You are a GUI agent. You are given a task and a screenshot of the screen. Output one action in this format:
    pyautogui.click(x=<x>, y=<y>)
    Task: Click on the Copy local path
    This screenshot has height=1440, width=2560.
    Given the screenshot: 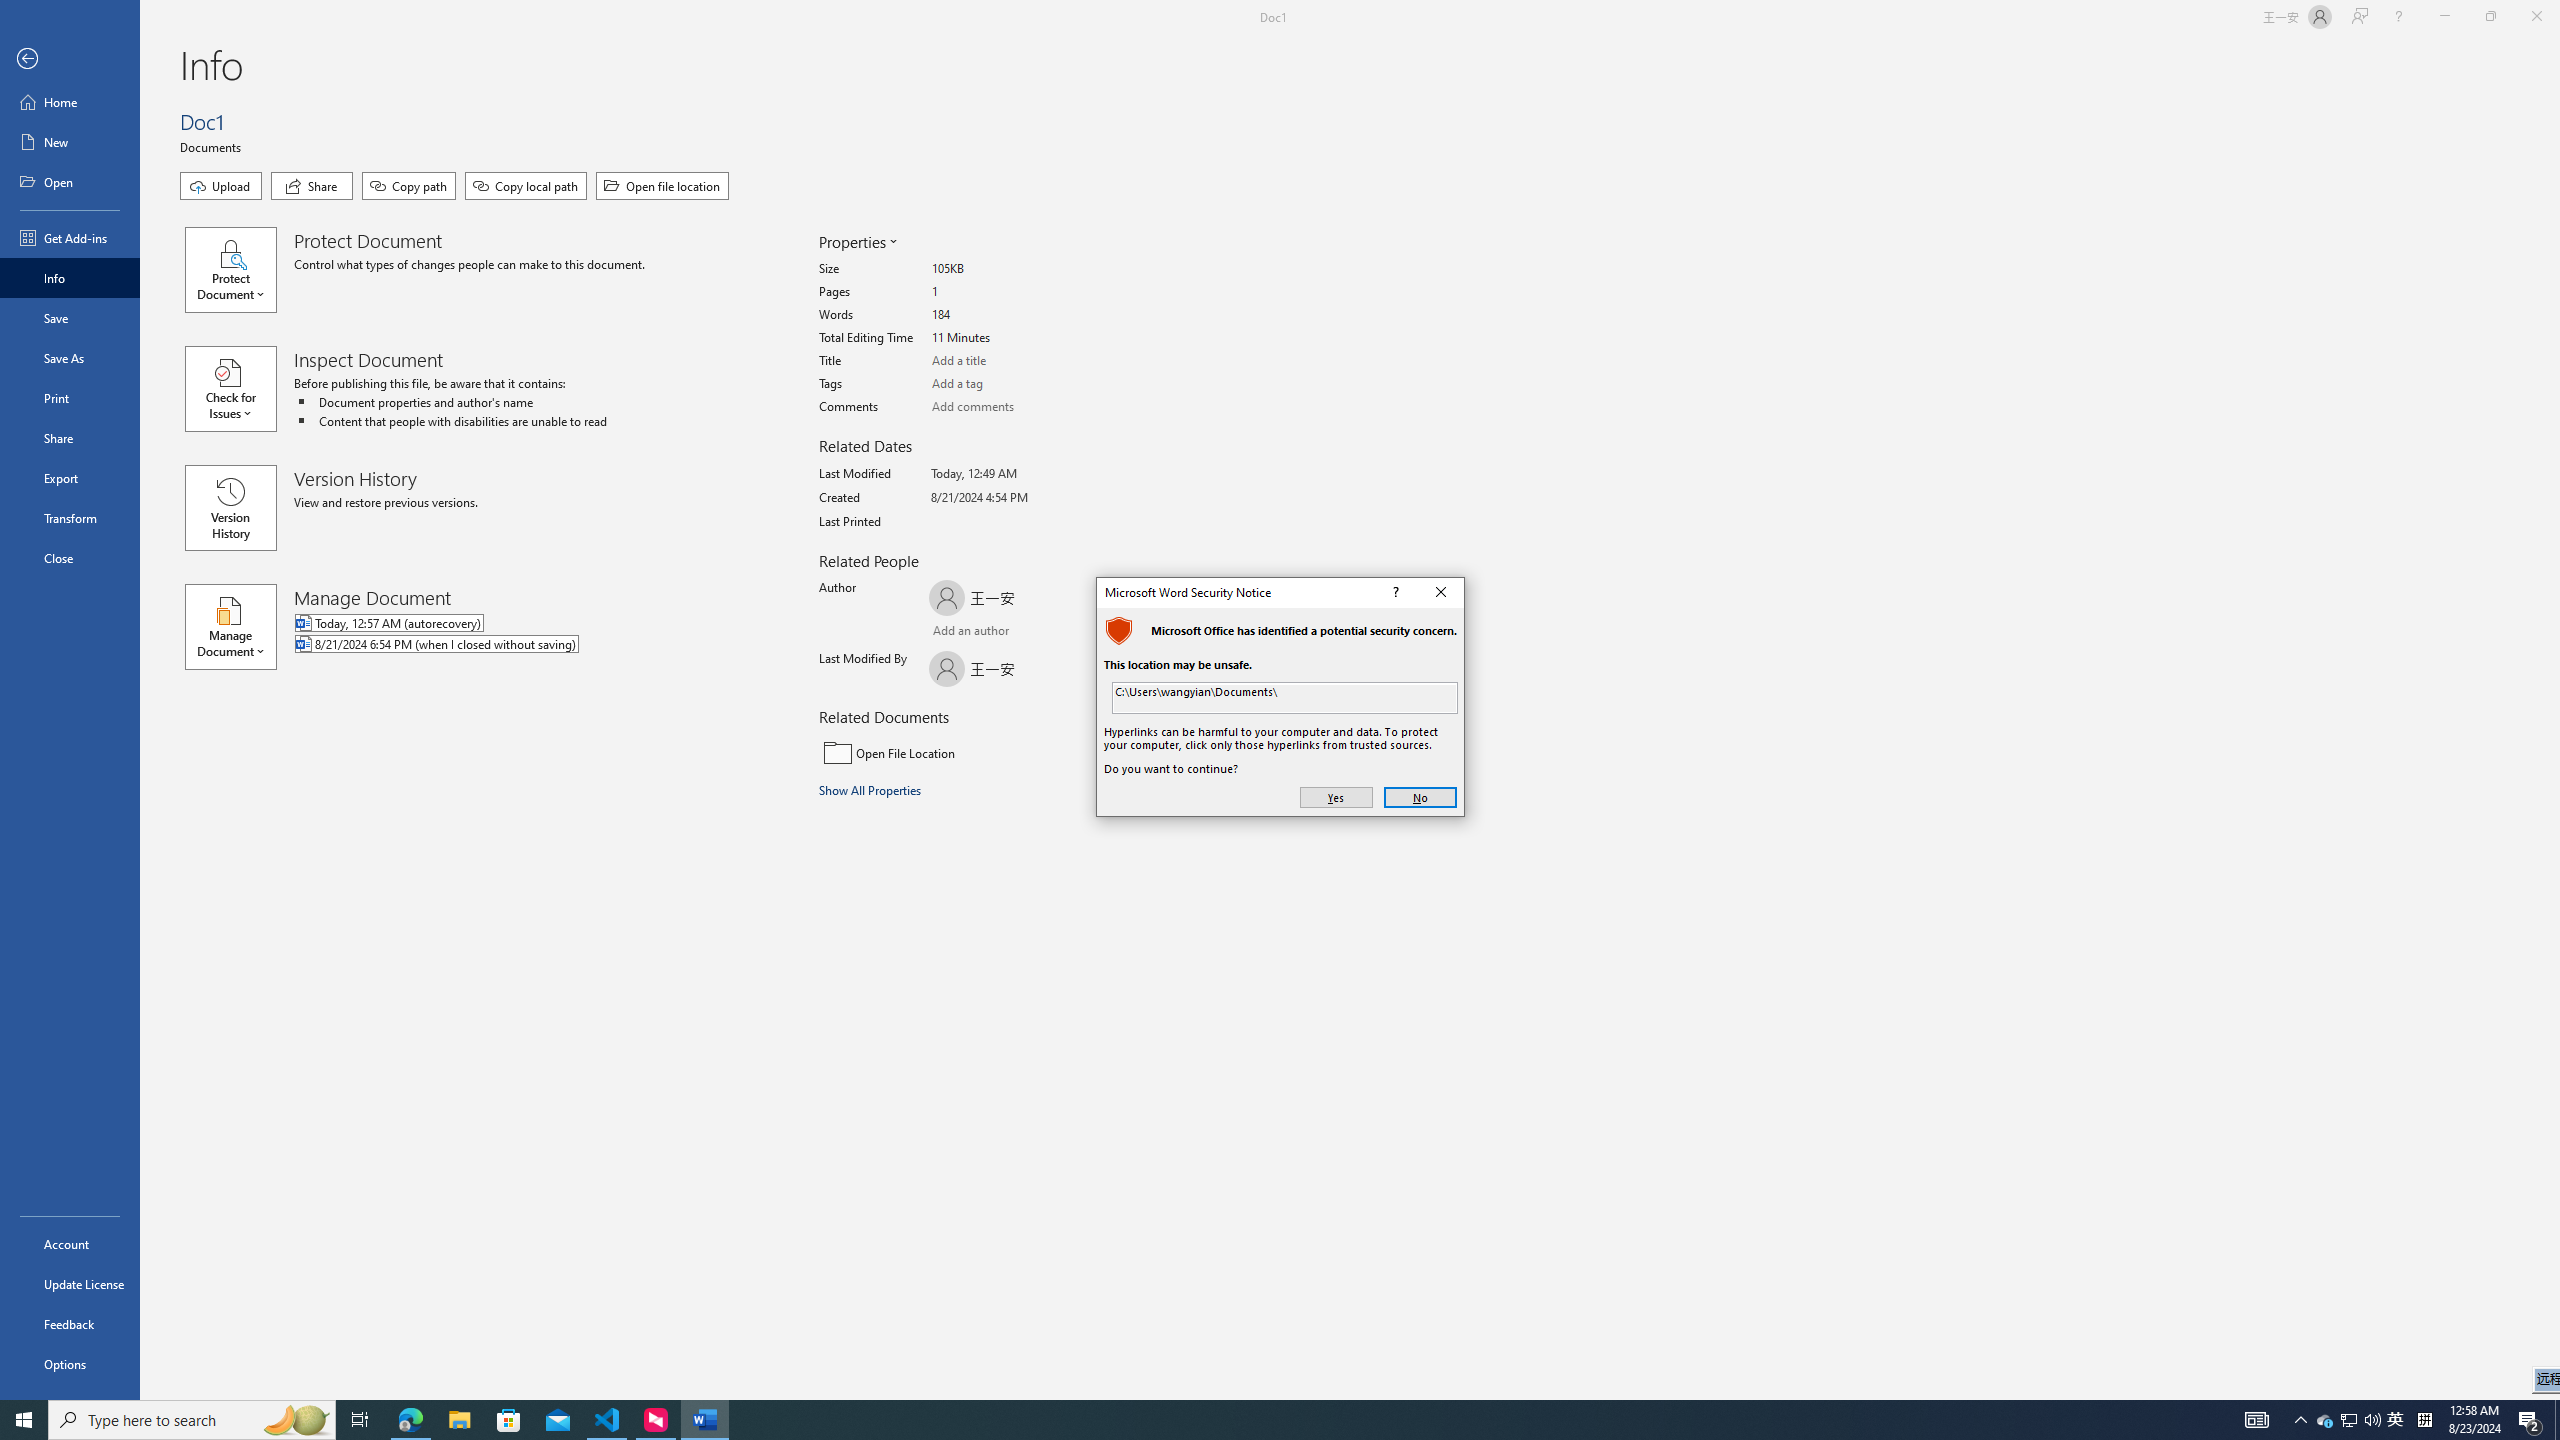 What is the action you would take?
    pyautogui.click(x=526, y=186)
    